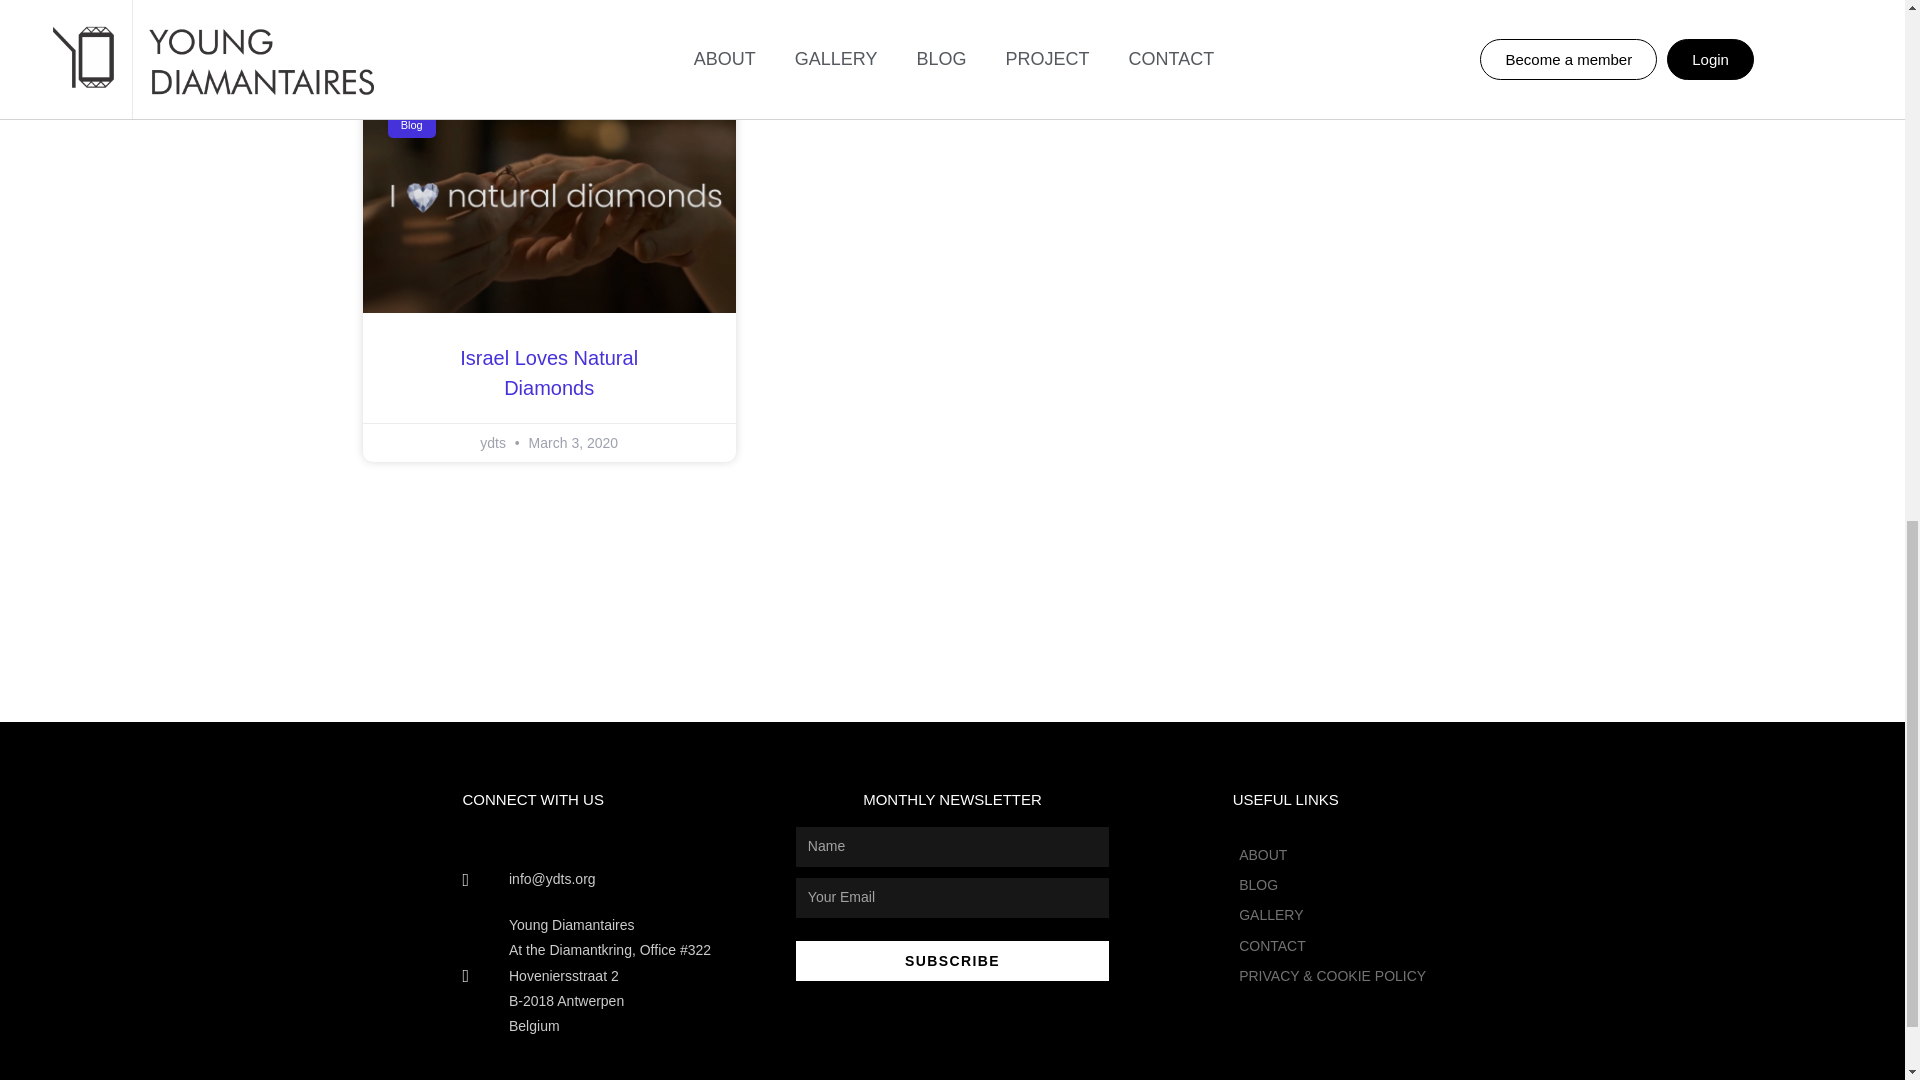 The width and height of the screenshot is (1920, 1080). Describe the element at coordinates (1332, 914) in the screenshot. I see `GALLERY` at that location.